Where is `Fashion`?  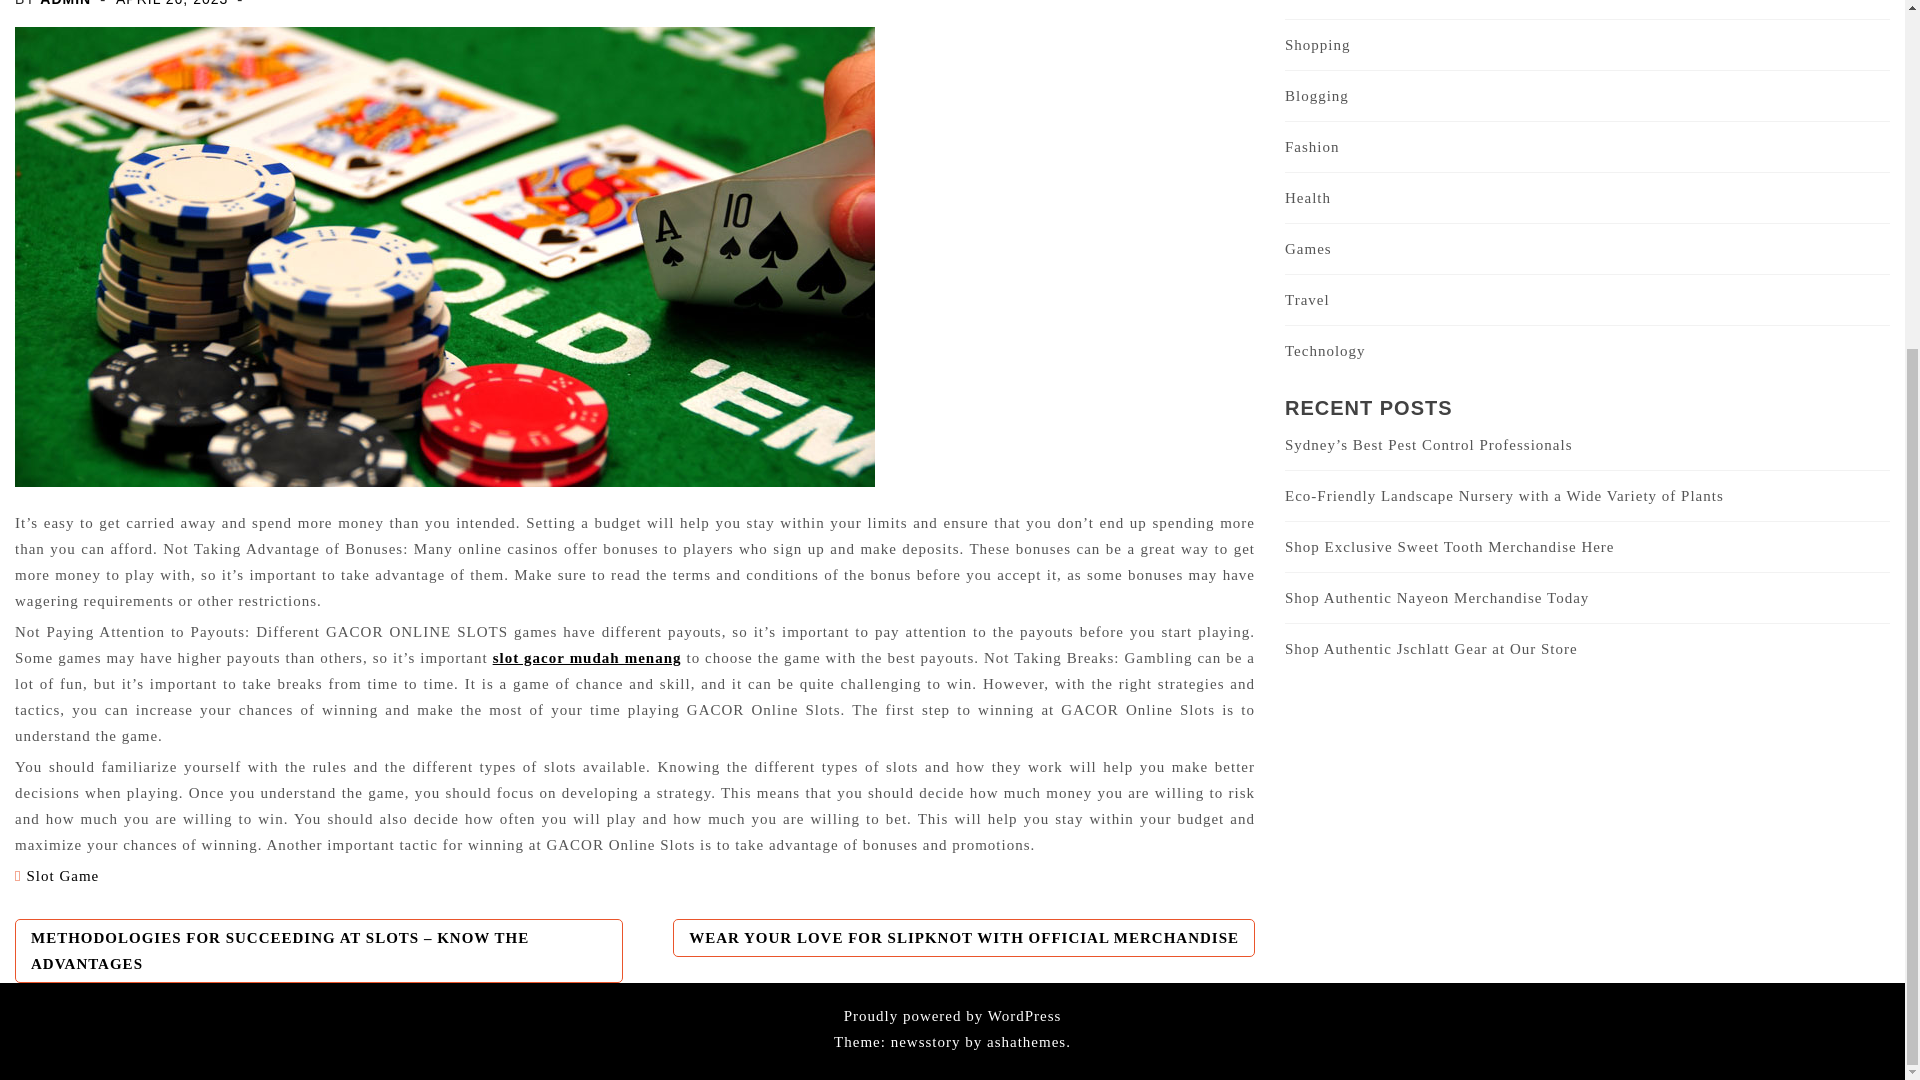 Fashion is located at coordinates (1312, 147).